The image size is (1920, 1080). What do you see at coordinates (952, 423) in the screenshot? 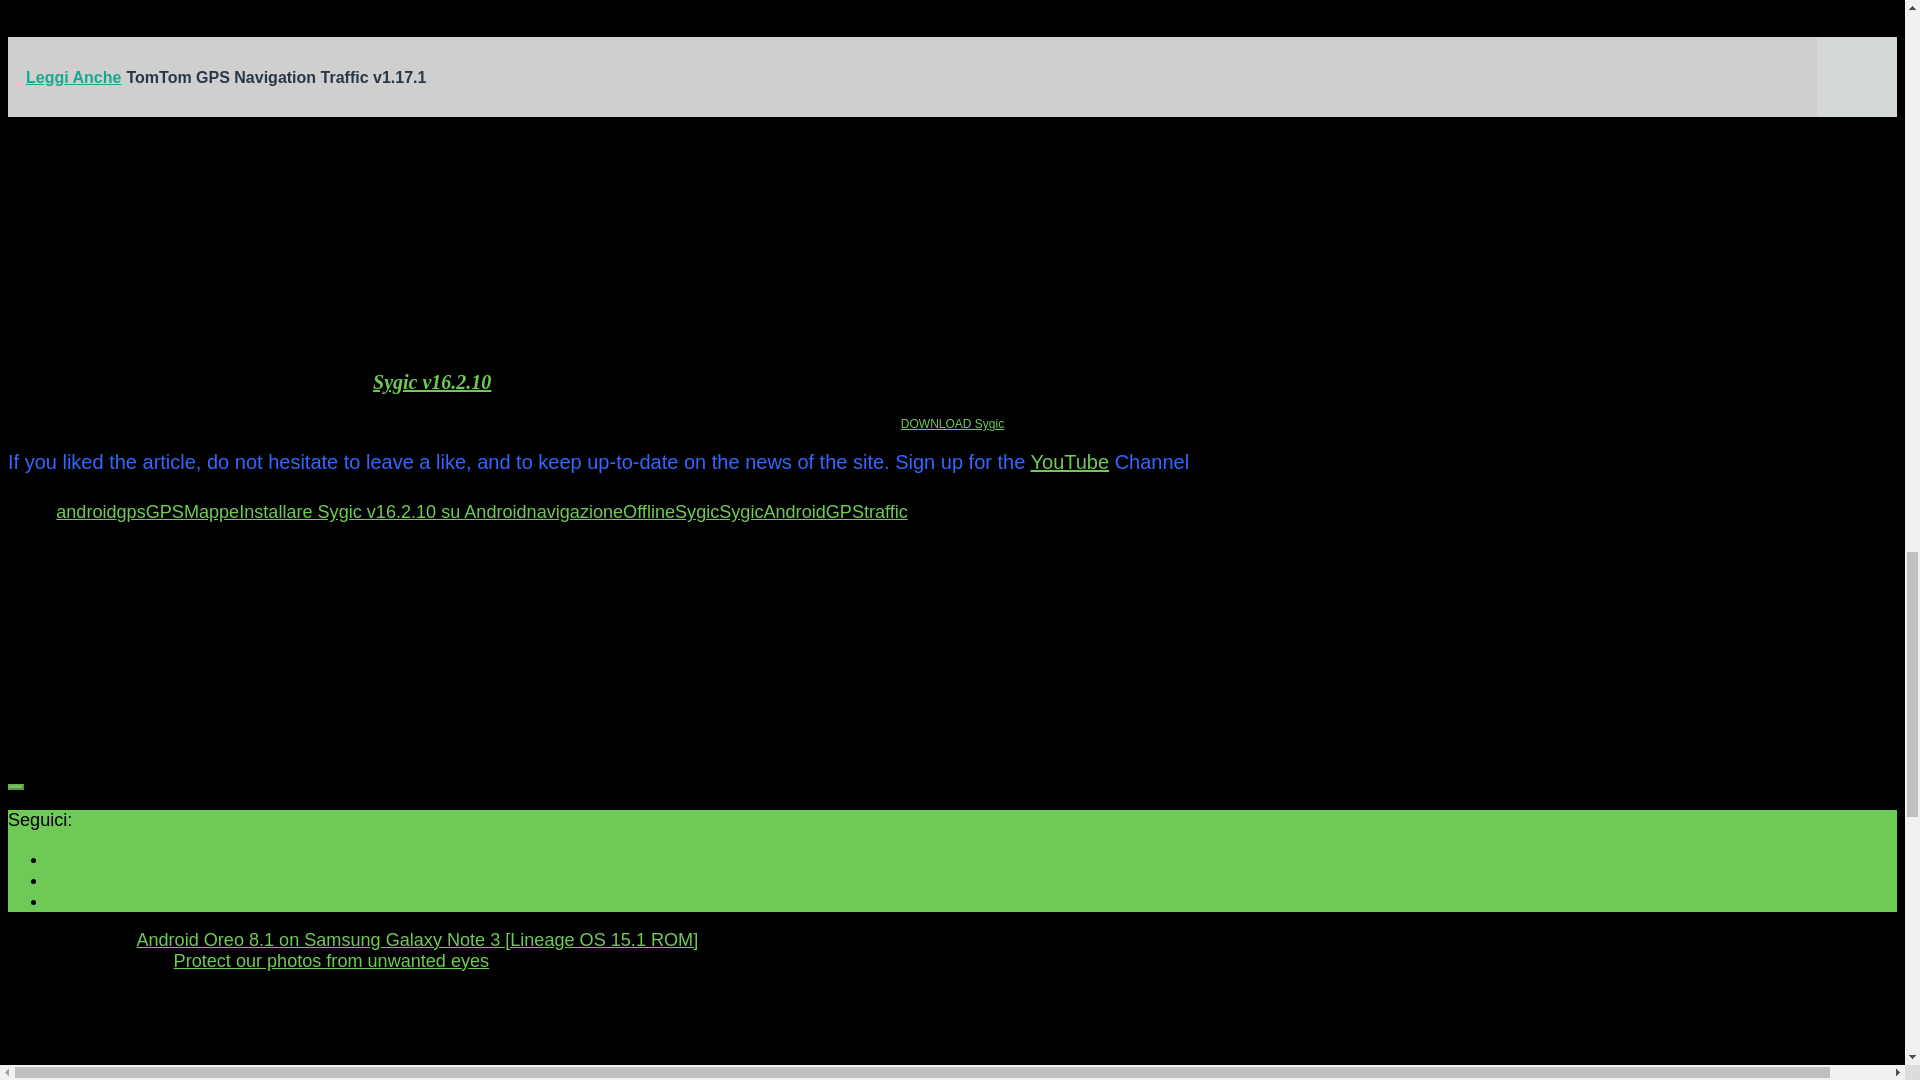
I see `DOWNLOAD Sygic` at bounding box center [952, 423].